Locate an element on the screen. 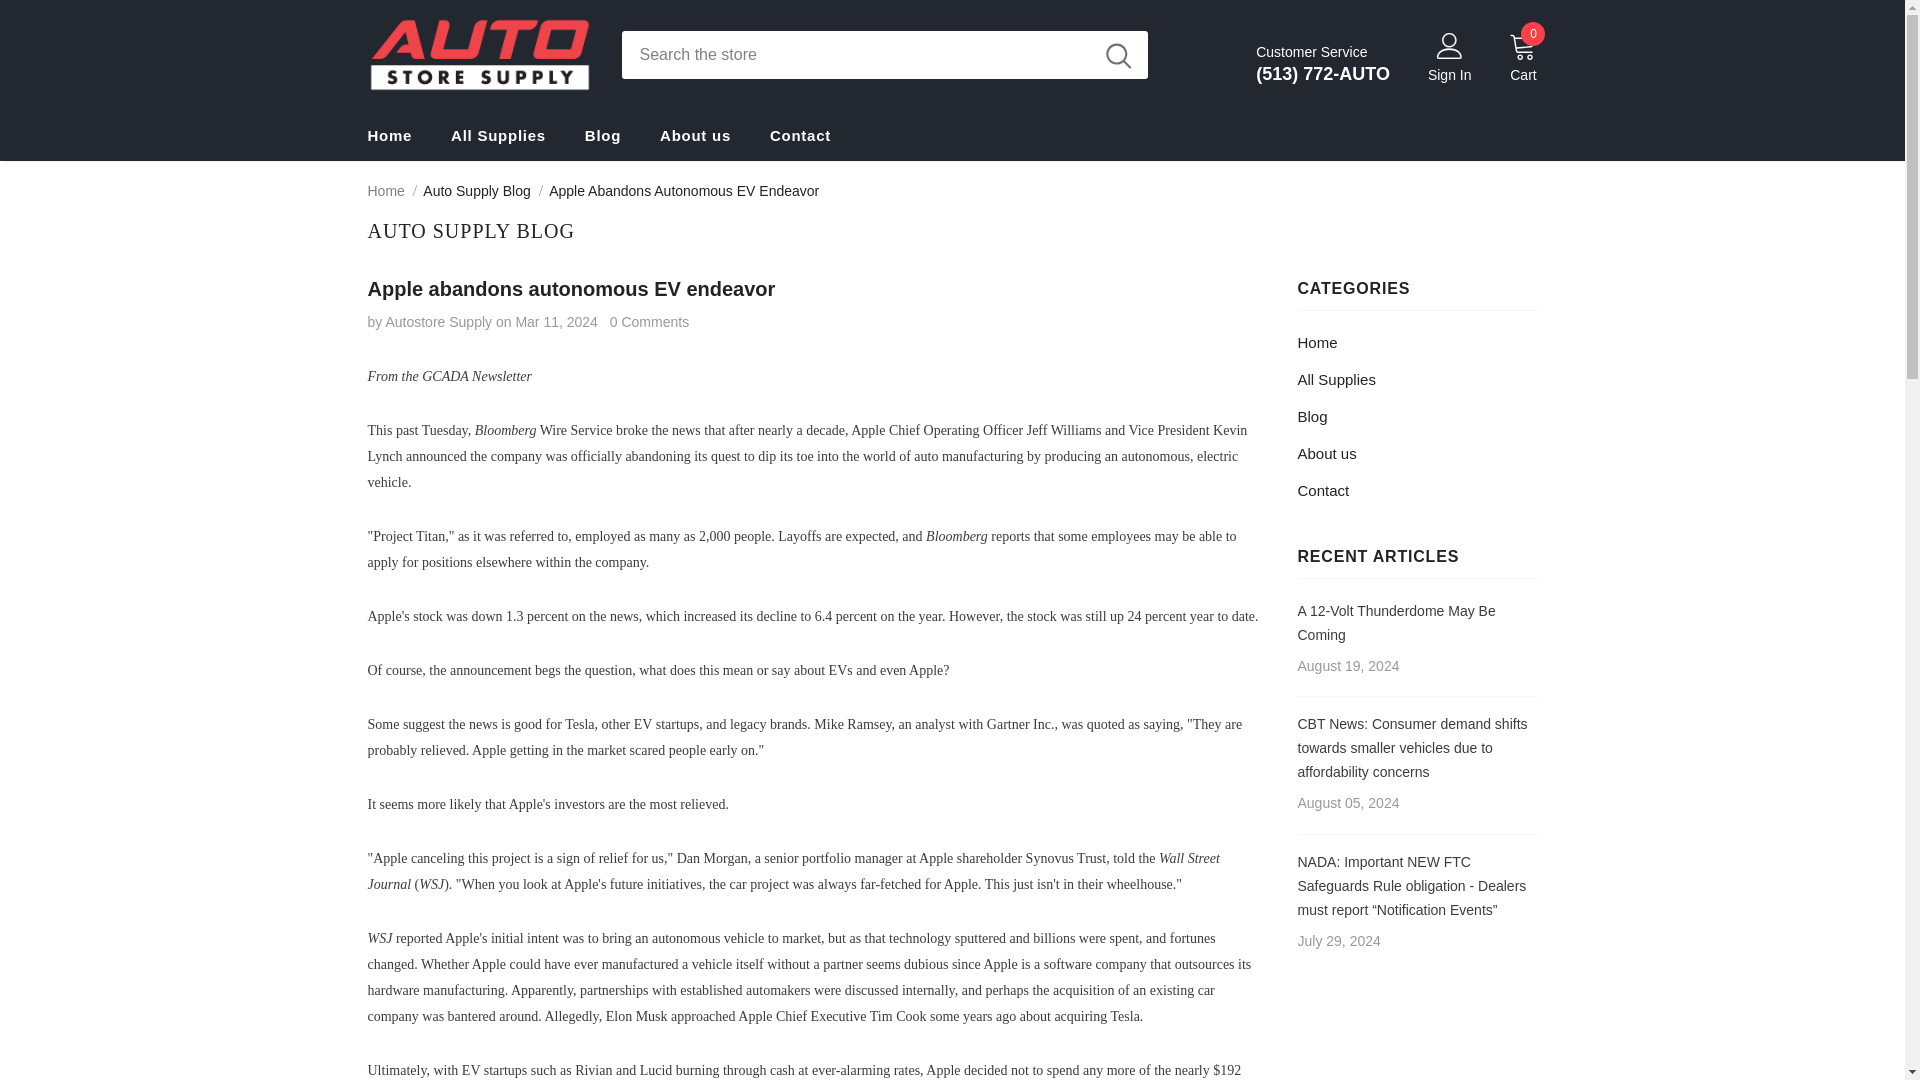 This screenshot has width=1920, height=1080. Home is located at coordinates (1318, 342).